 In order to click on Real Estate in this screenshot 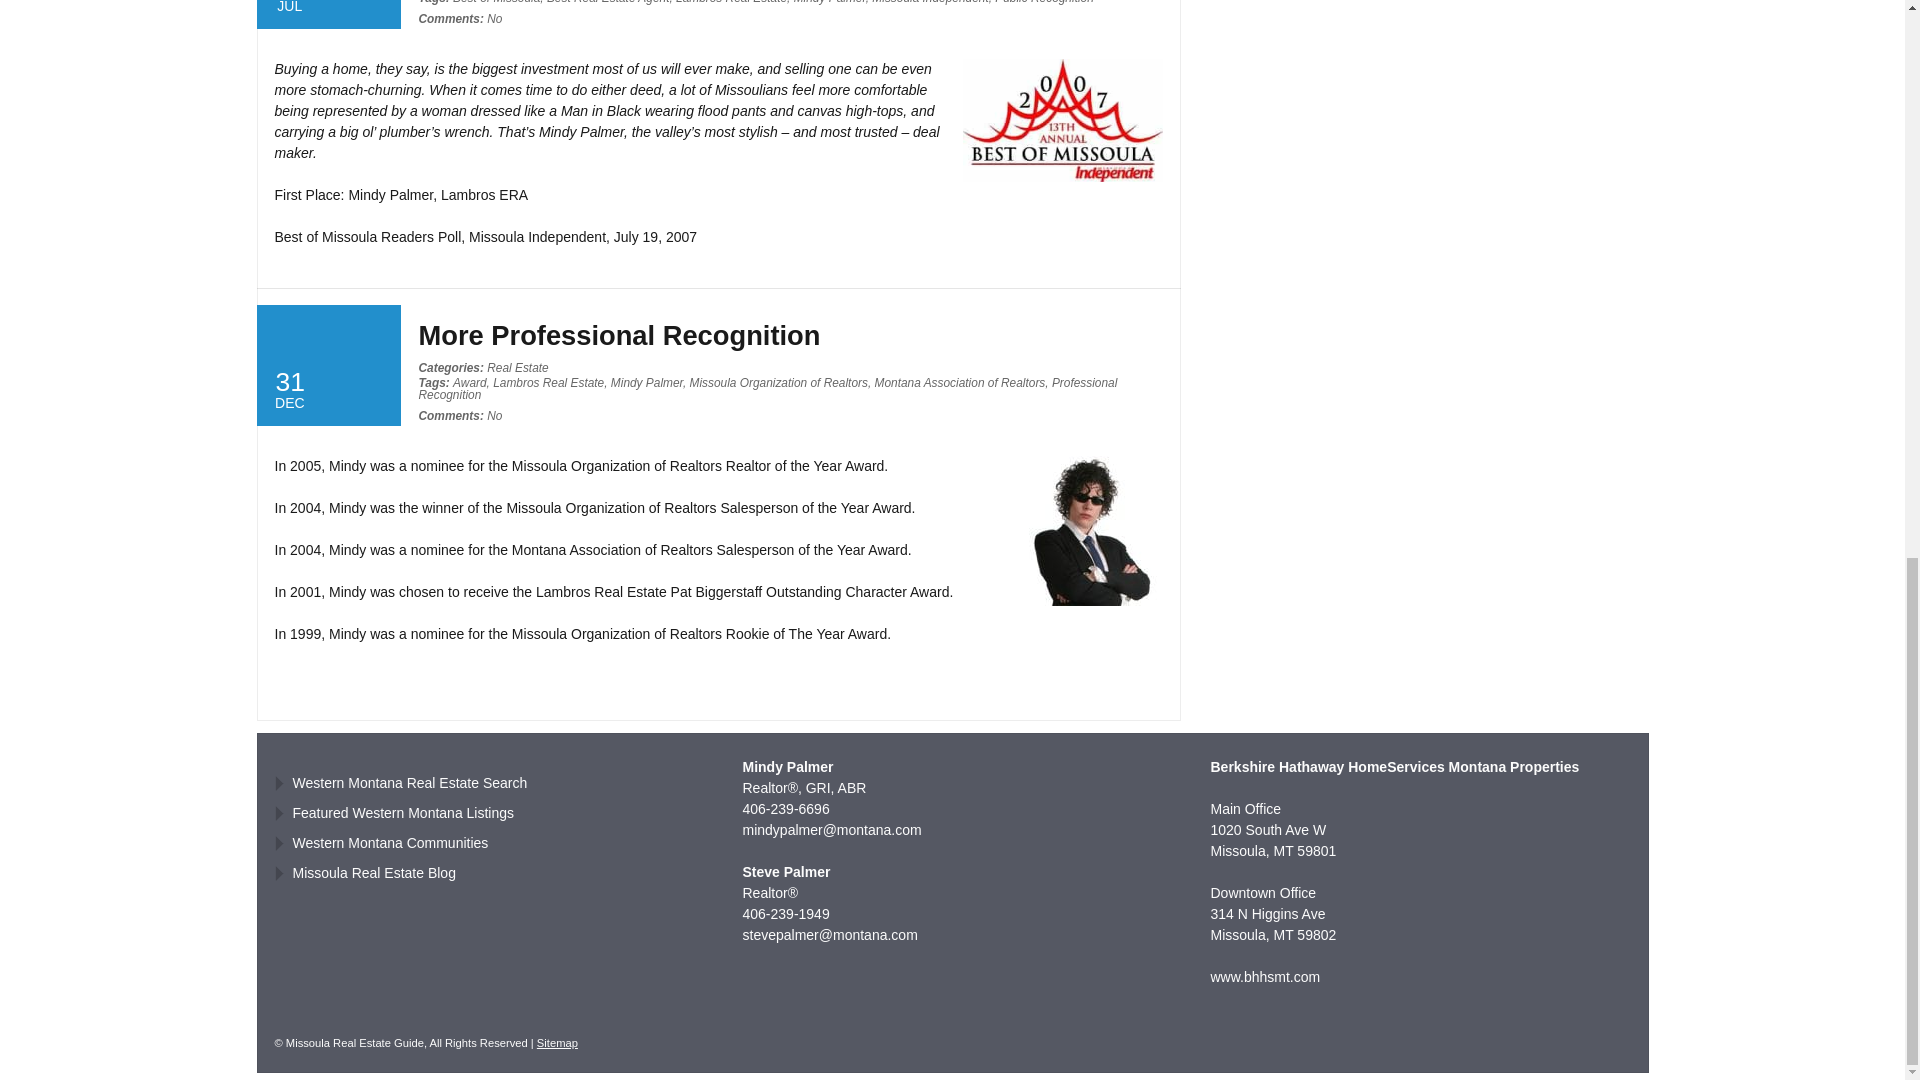, I will do `click(517, 367)`.